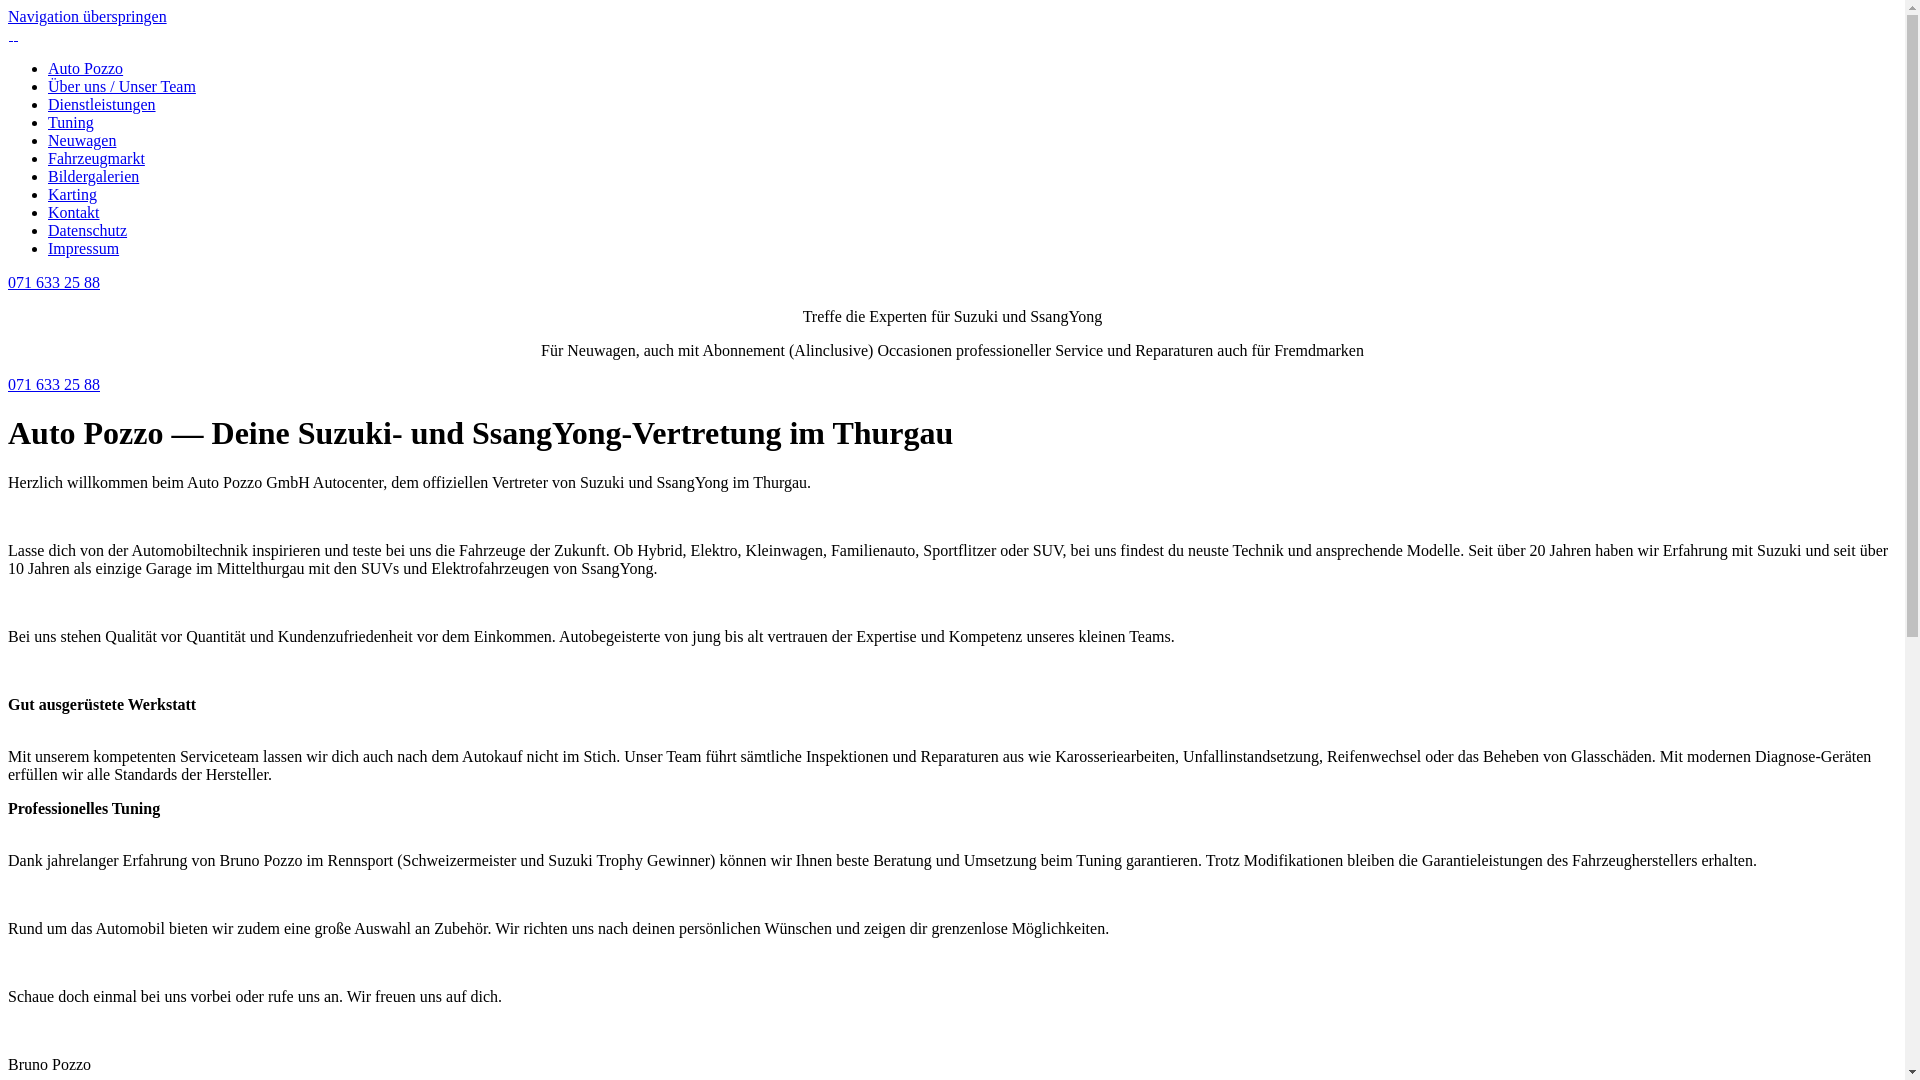  What do you see at coordinates (85, 68) in the screenshot?
I see `Auto Pozzo` at bounding box center [85, 68].